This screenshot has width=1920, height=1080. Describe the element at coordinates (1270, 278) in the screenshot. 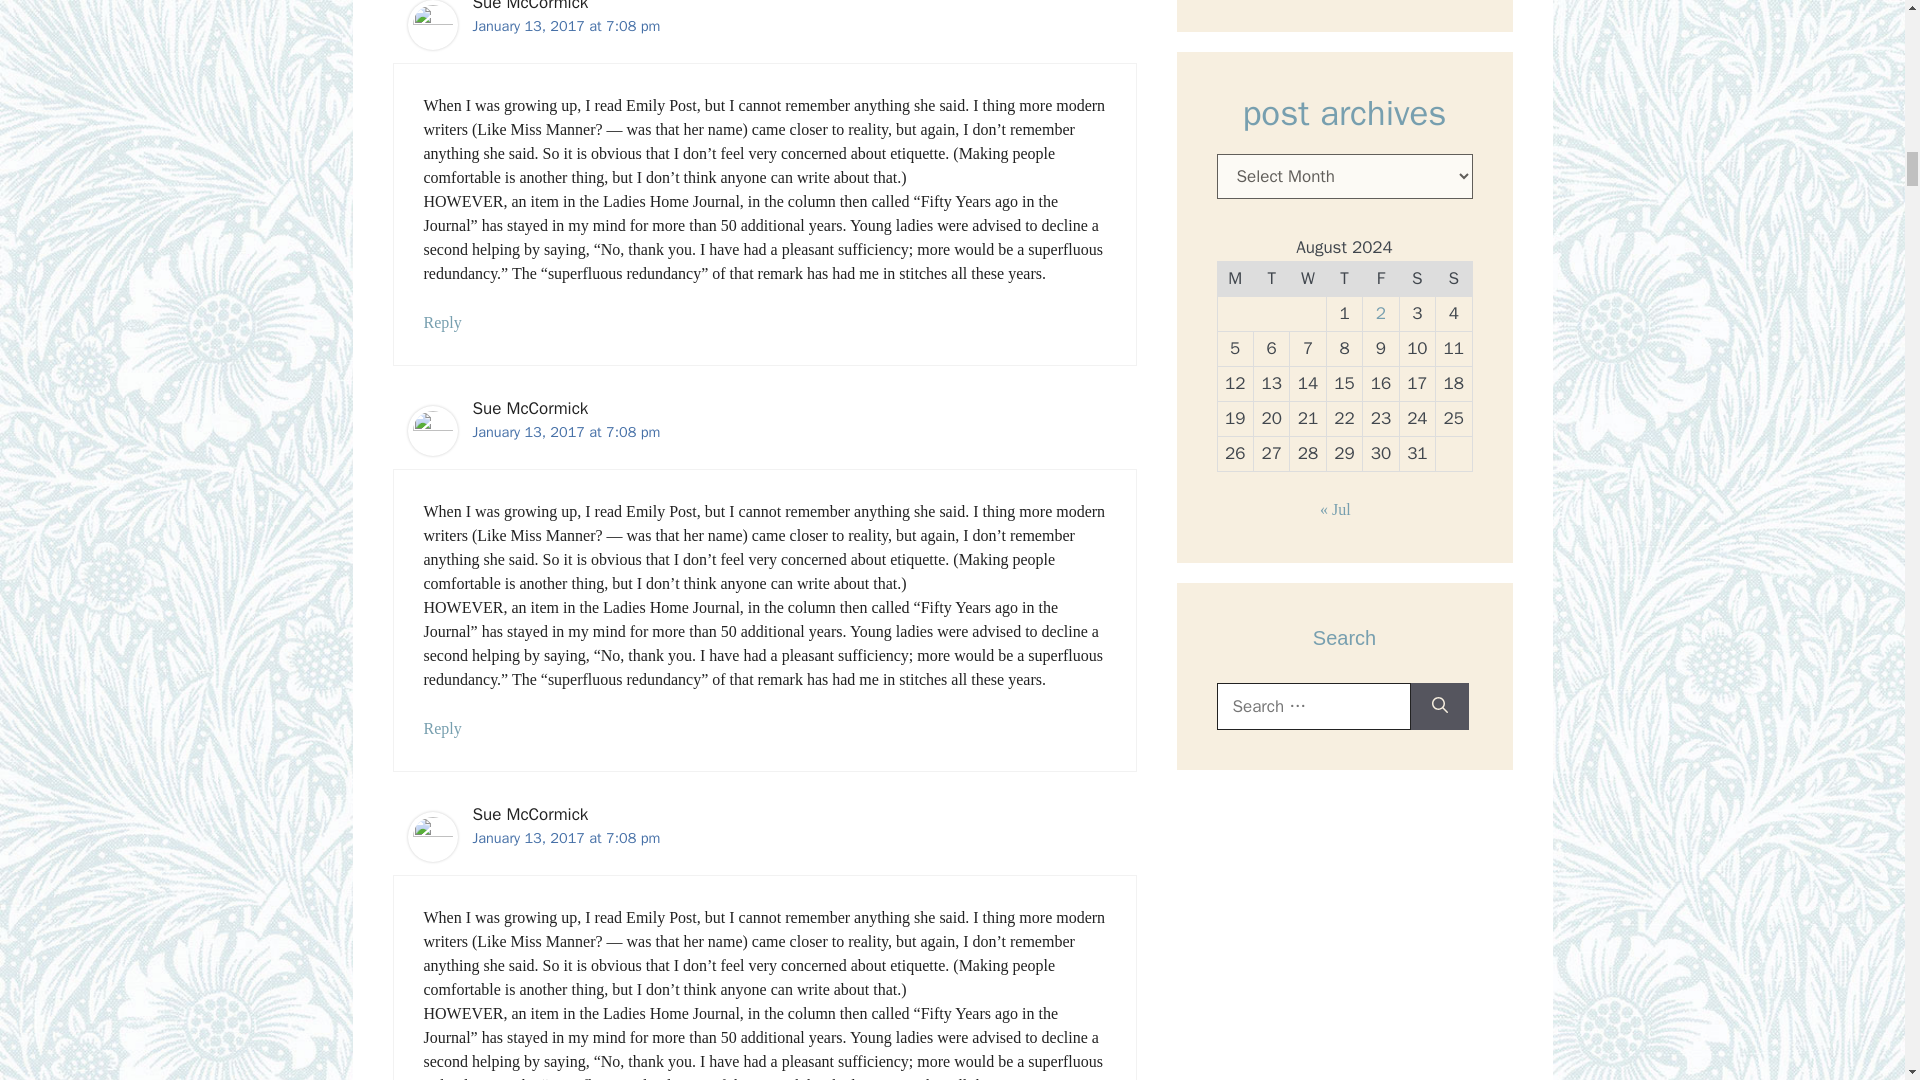

I see `Tuesday` at that location.